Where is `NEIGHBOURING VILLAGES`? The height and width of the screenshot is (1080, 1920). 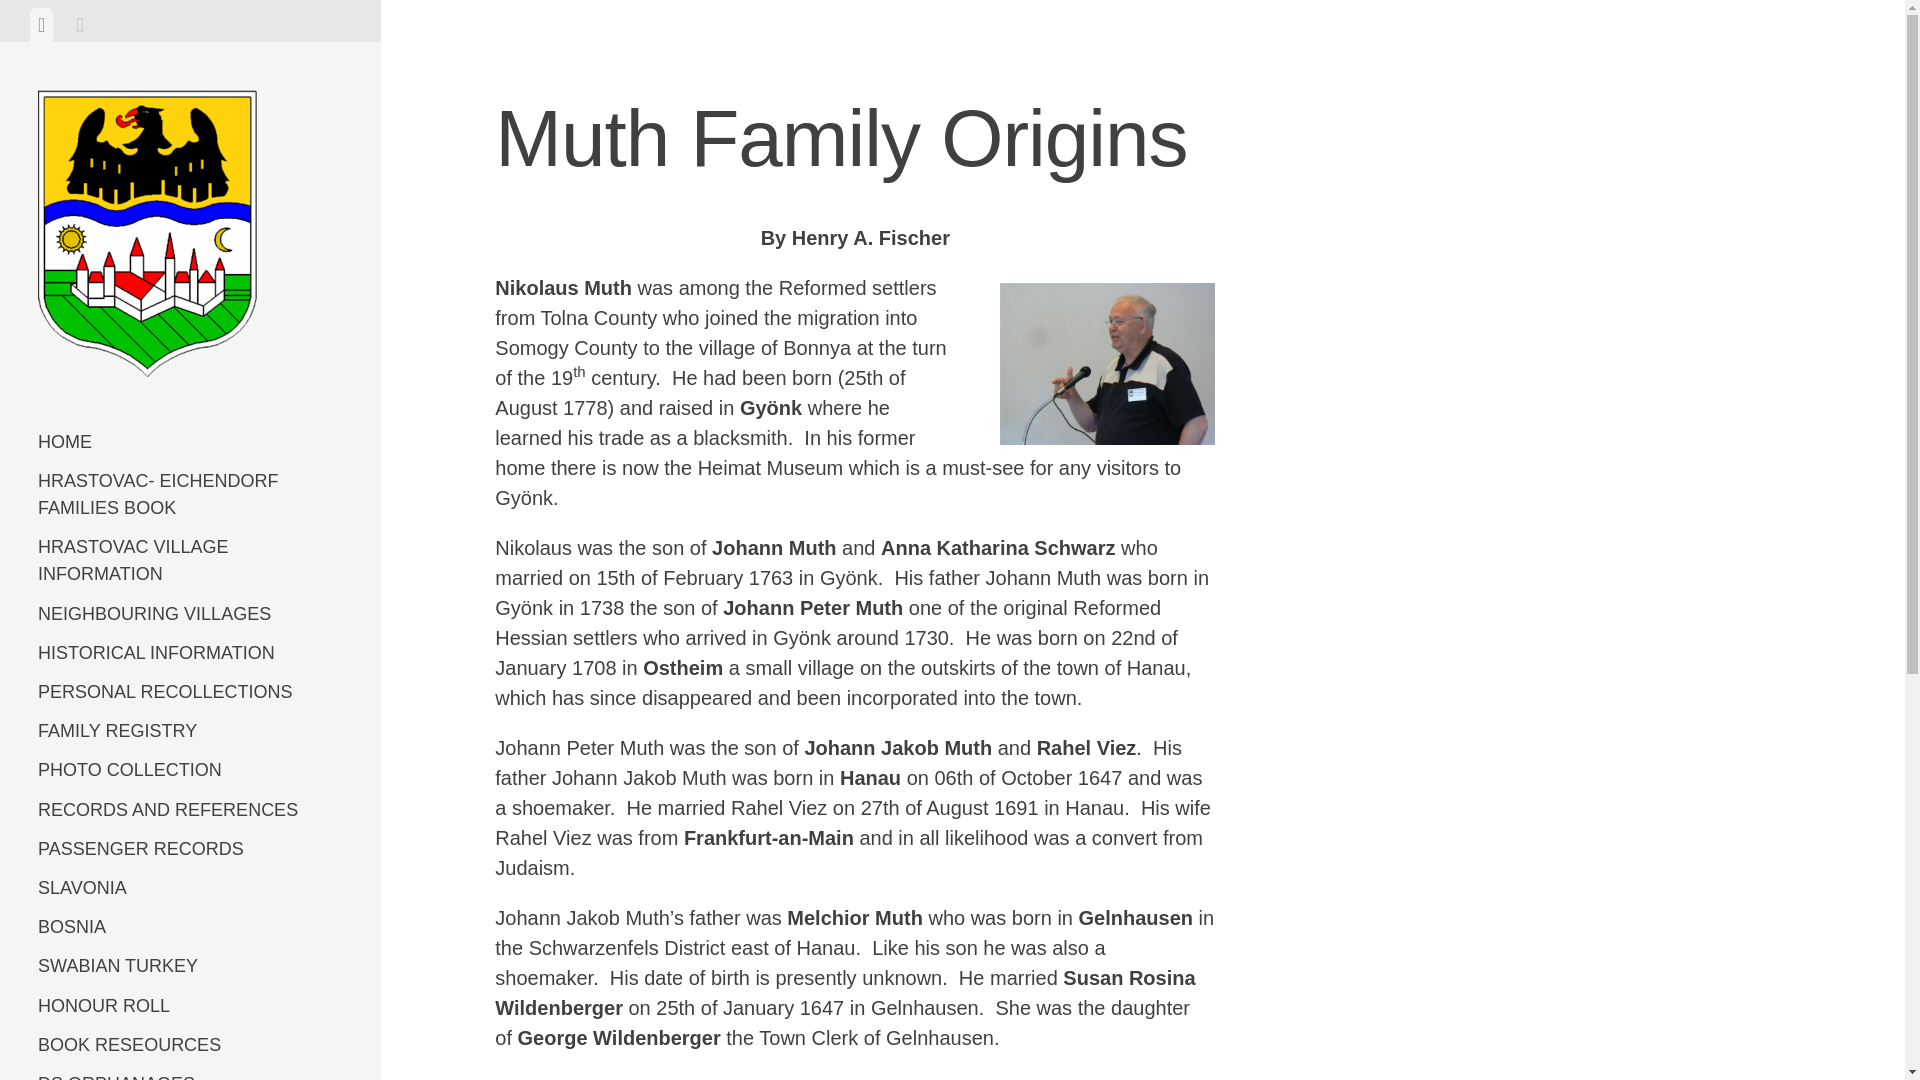 NEIGHBOURING VILLAGES is located at coordinates (190, 614).